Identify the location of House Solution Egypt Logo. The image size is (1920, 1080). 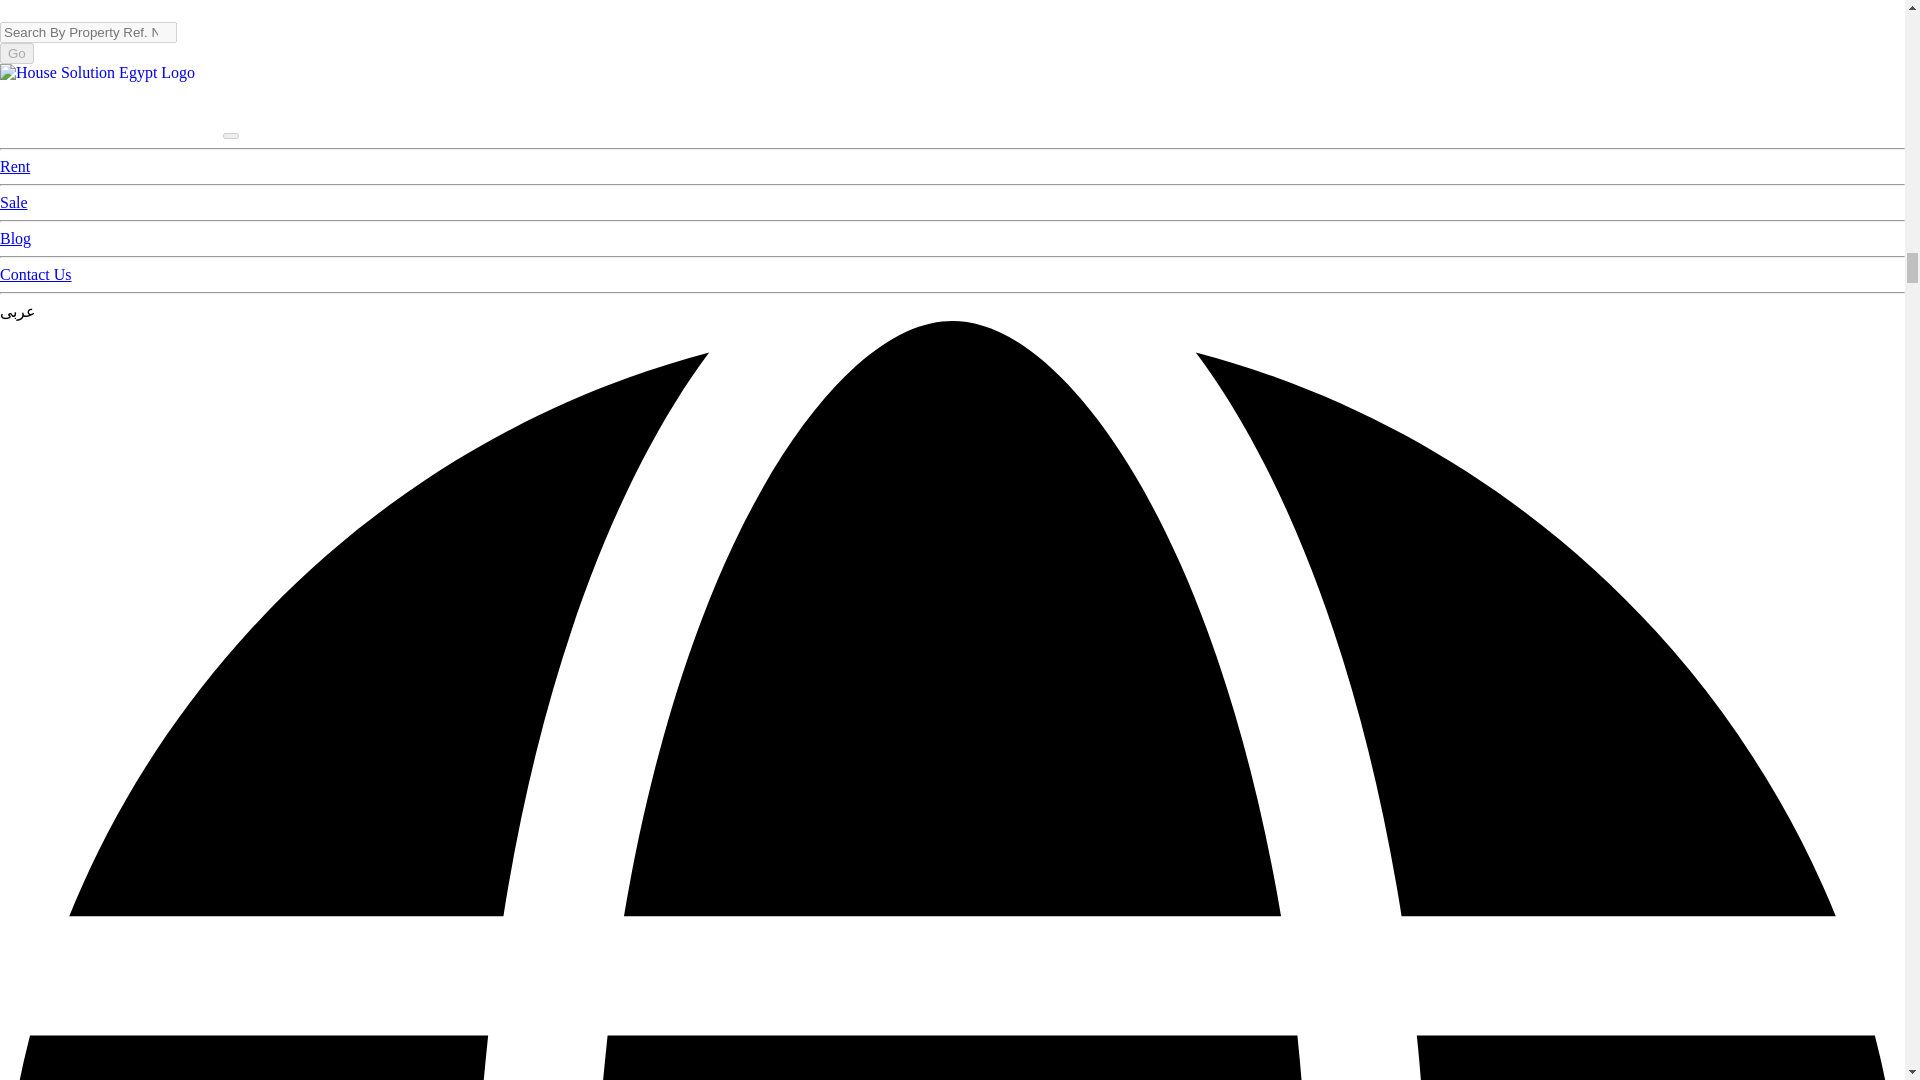
(111, 130).